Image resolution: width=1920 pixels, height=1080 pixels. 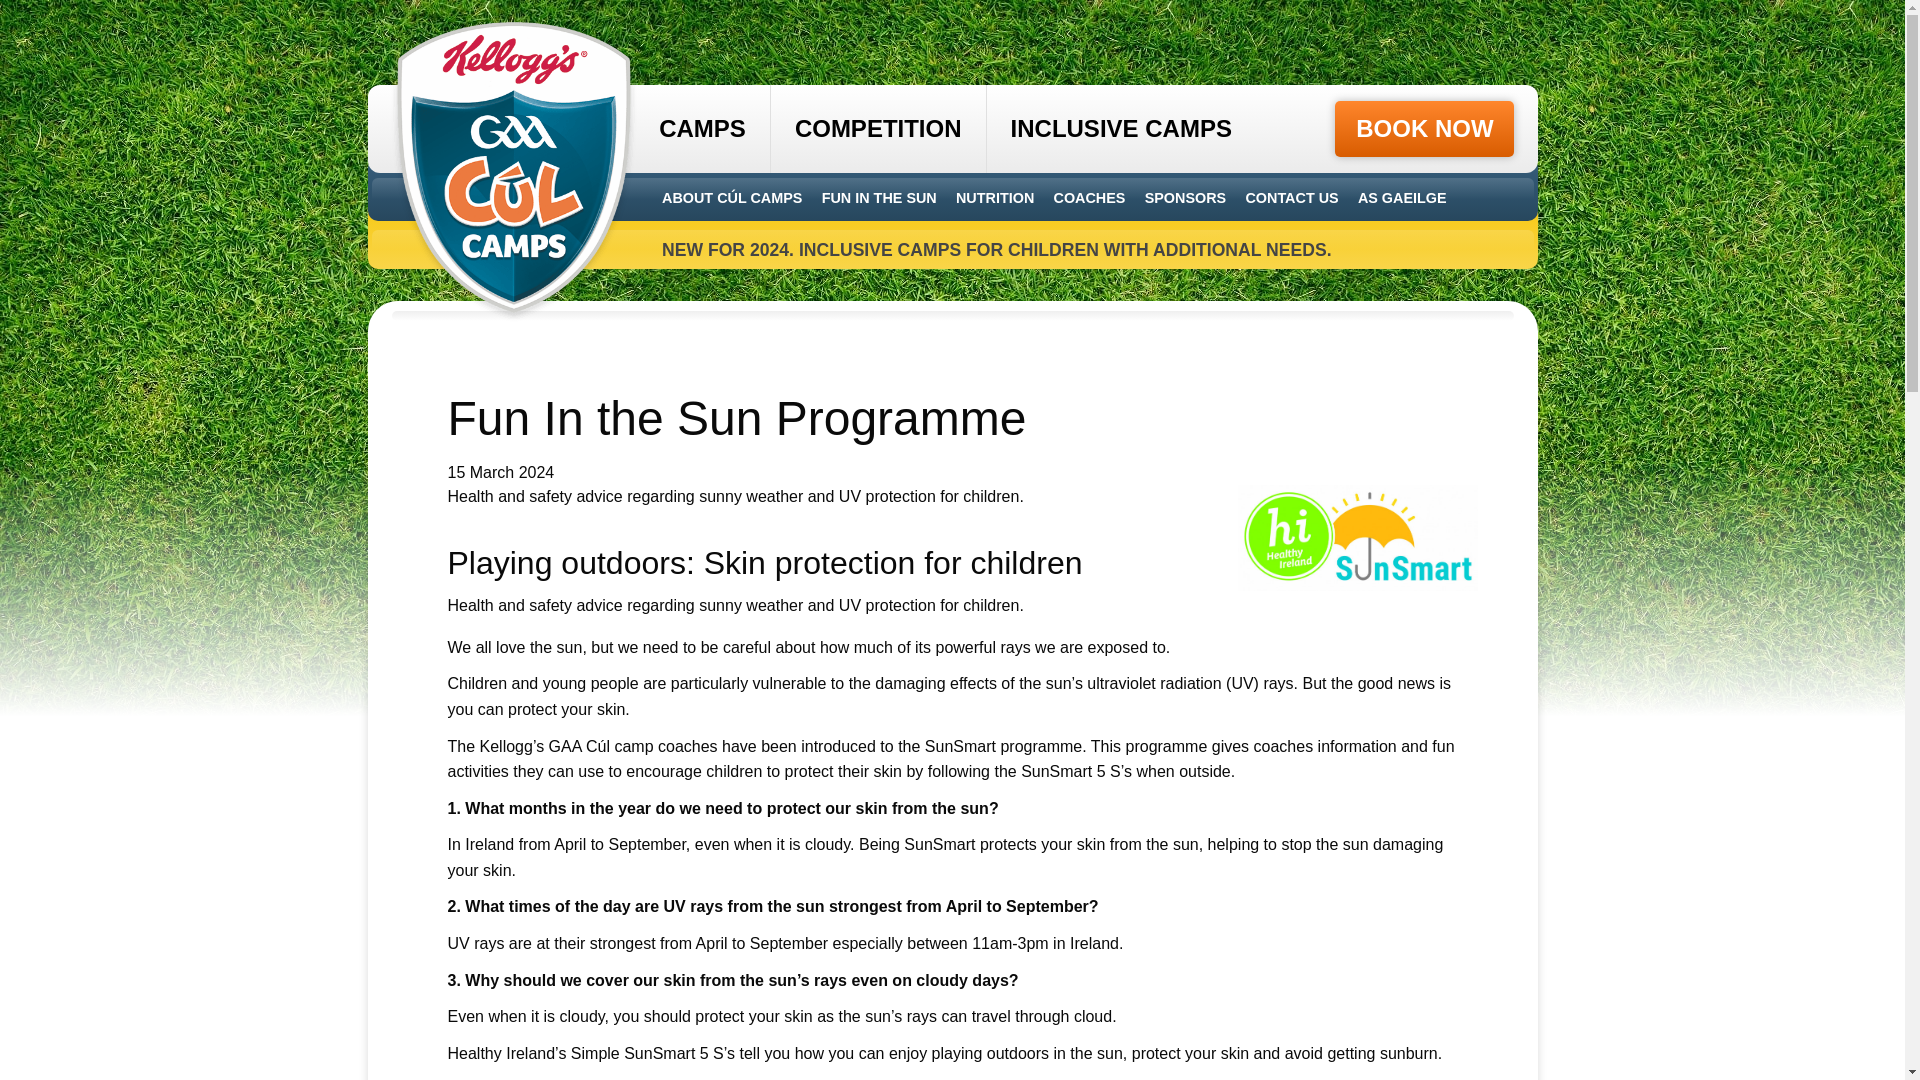 I want to click on CONTACT US, so click(x=1291, y=198).